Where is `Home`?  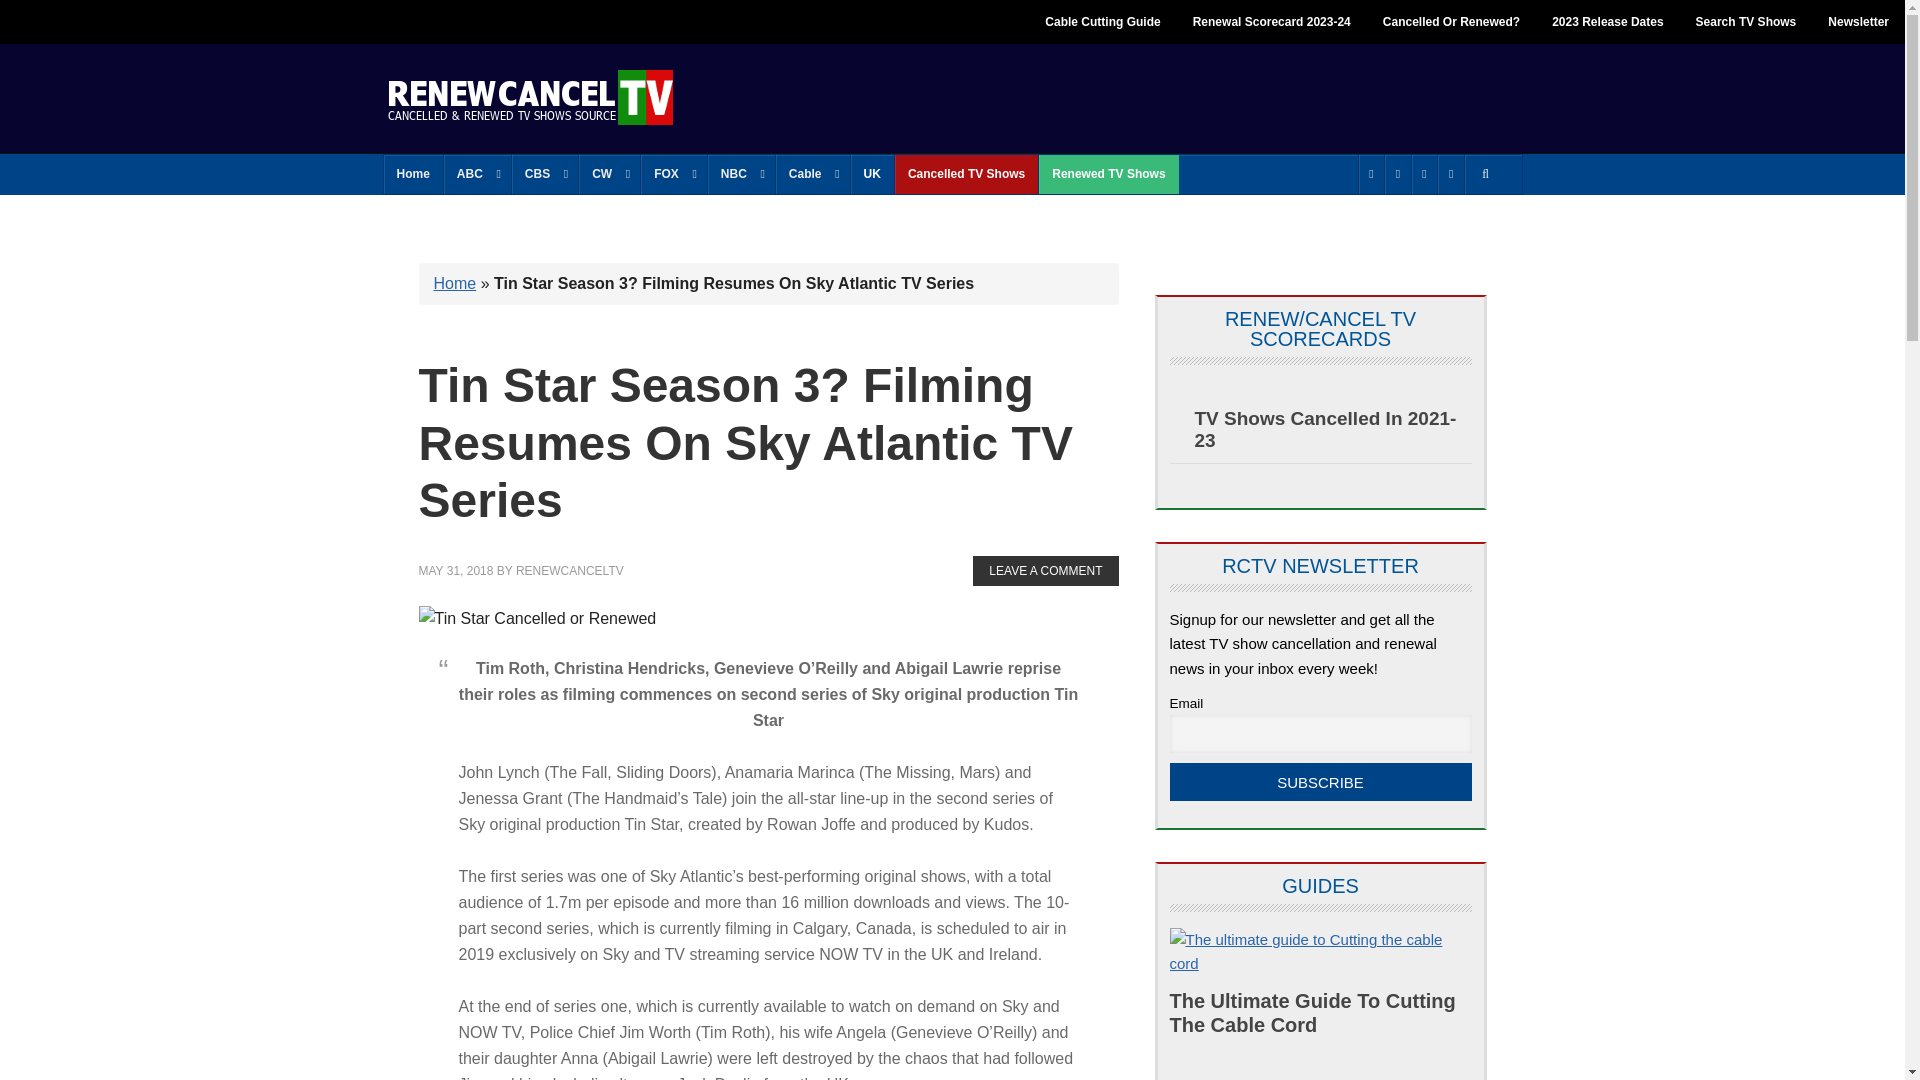
Home is located at coordinates (414, 174).